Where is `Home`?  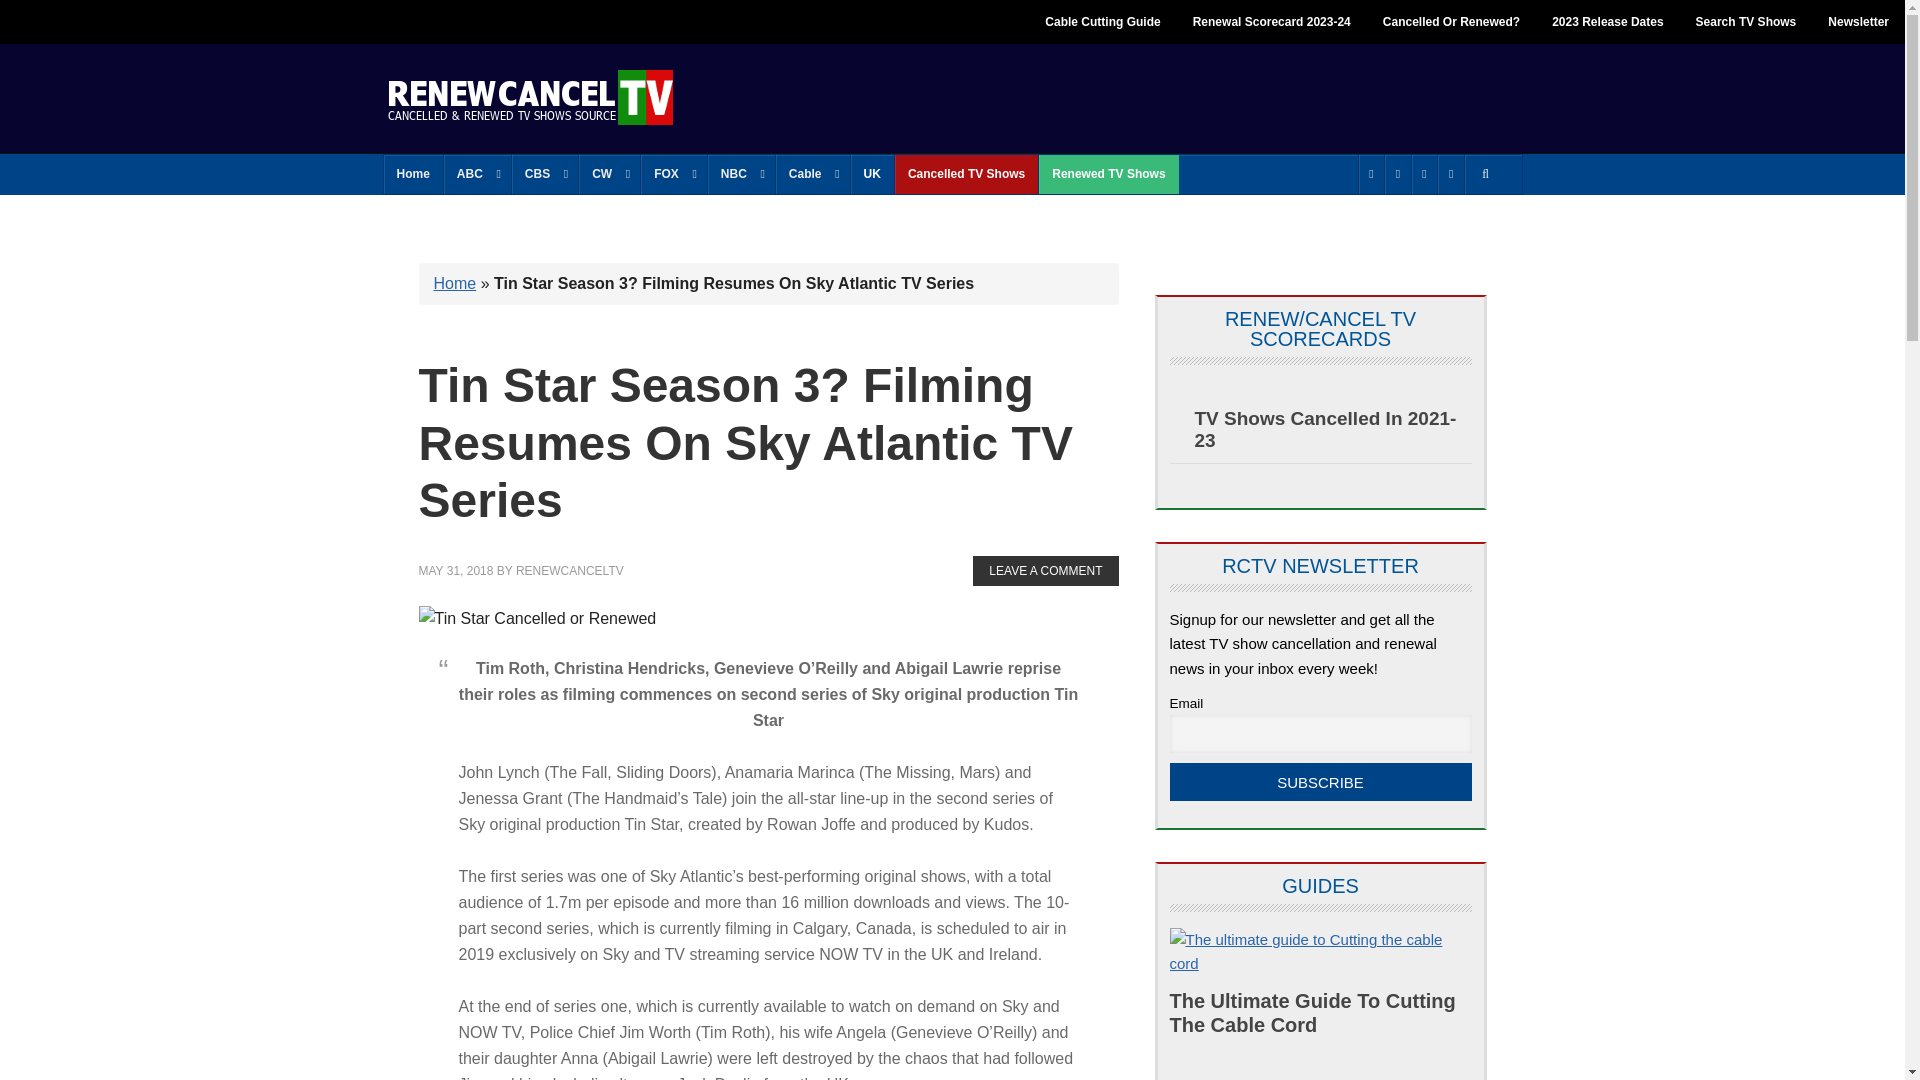
Home is located at coordinates (414, 174).